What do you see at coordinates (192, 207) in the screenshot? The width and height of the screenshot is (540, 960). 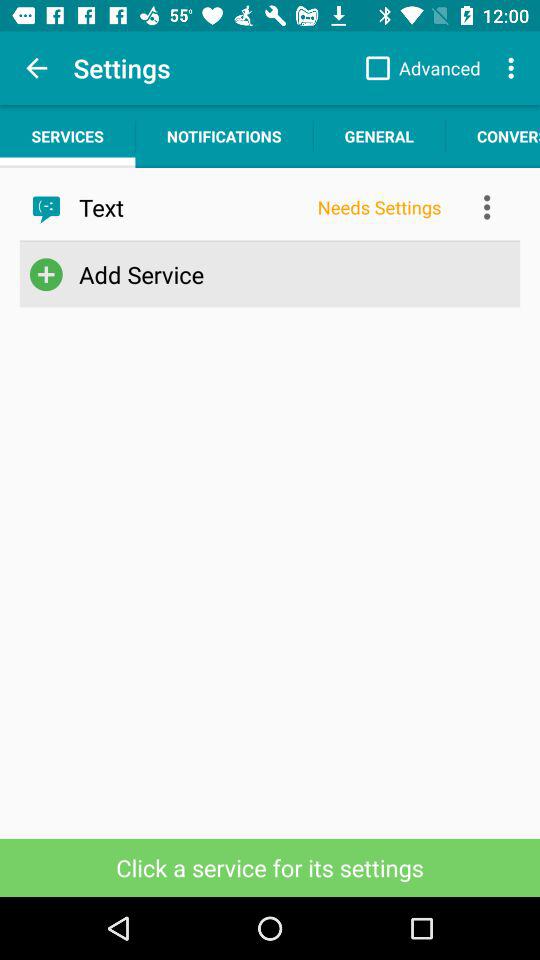 I see `turn off the item to the left of the needs settings item` at bounding box center [192, 207].